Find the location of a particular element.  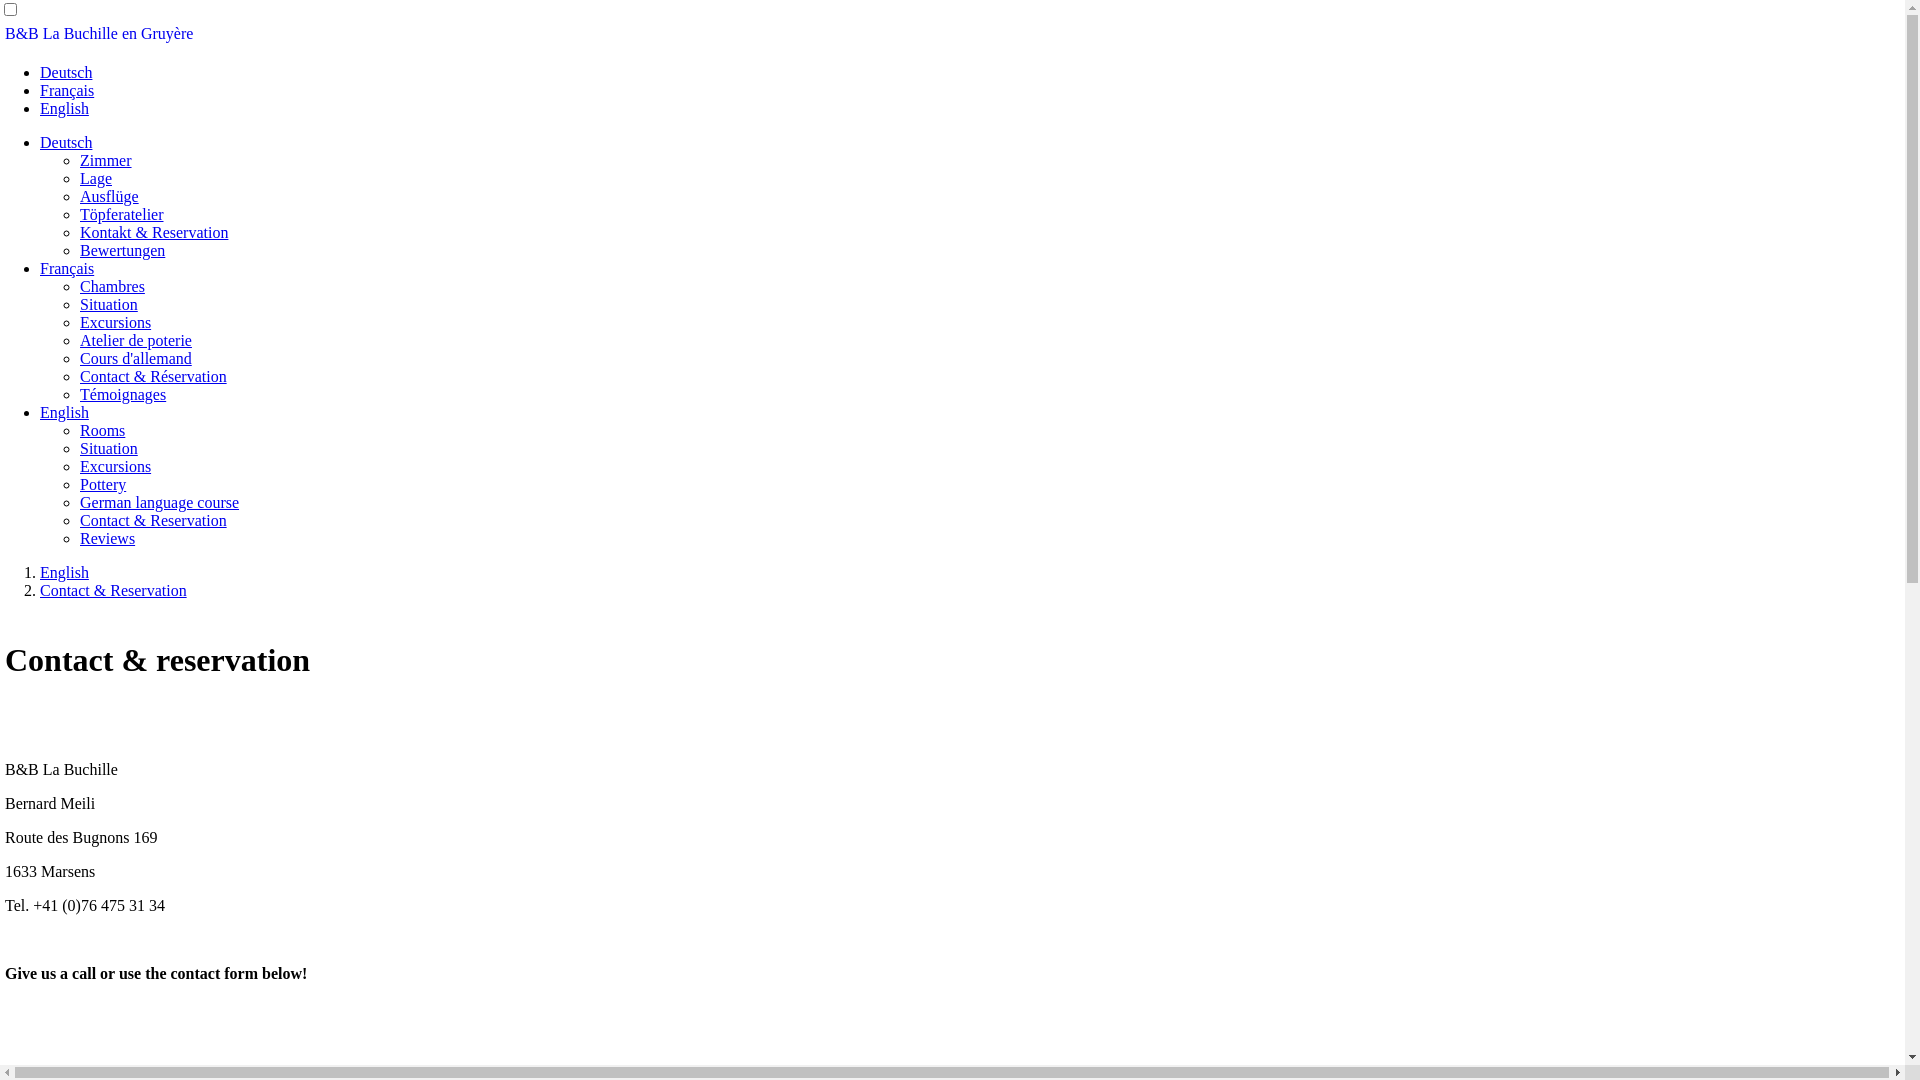

Excursions is located at coordinates (116, 466).